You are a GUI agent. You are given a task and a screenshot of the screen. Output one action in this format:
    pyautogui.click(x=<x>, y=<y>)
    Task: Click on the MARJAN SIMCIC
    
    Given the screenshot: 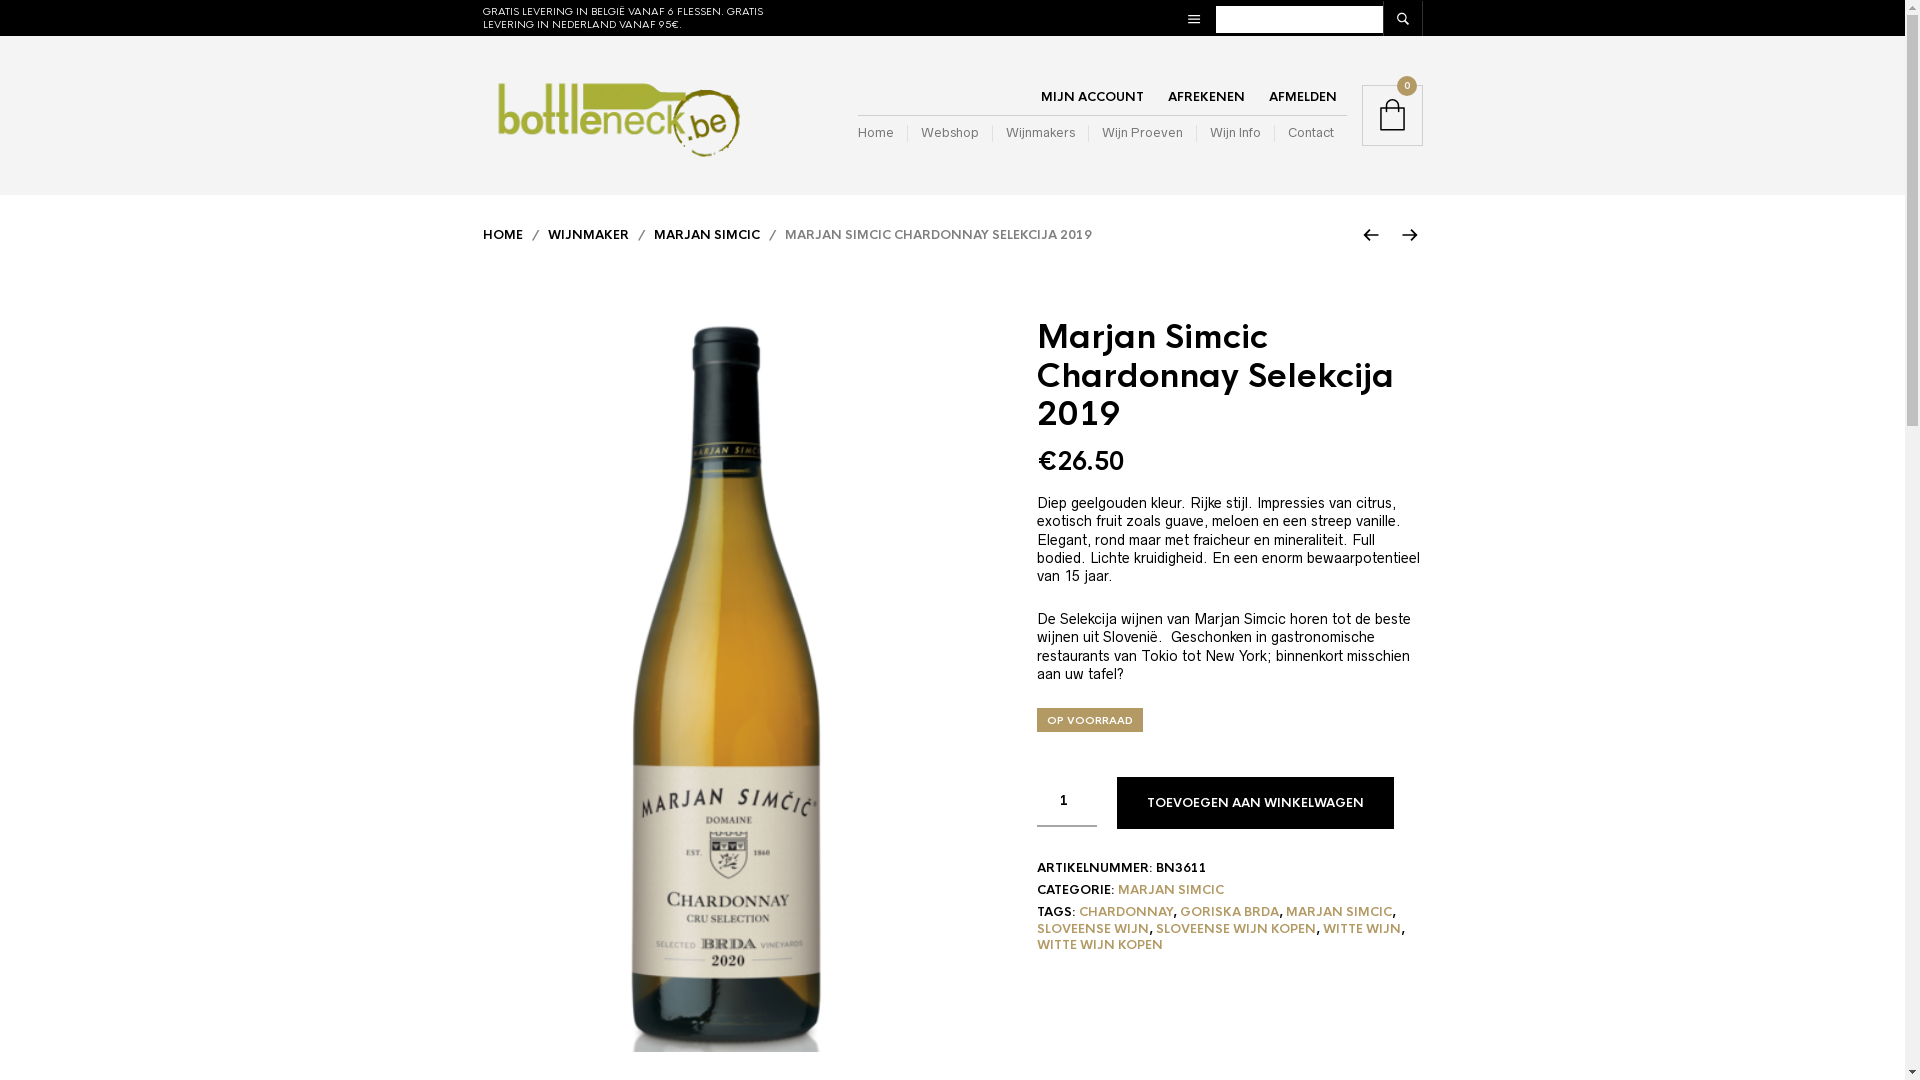 What is the action you would take?
    pyautogui.click(x=1171, y=890)
    